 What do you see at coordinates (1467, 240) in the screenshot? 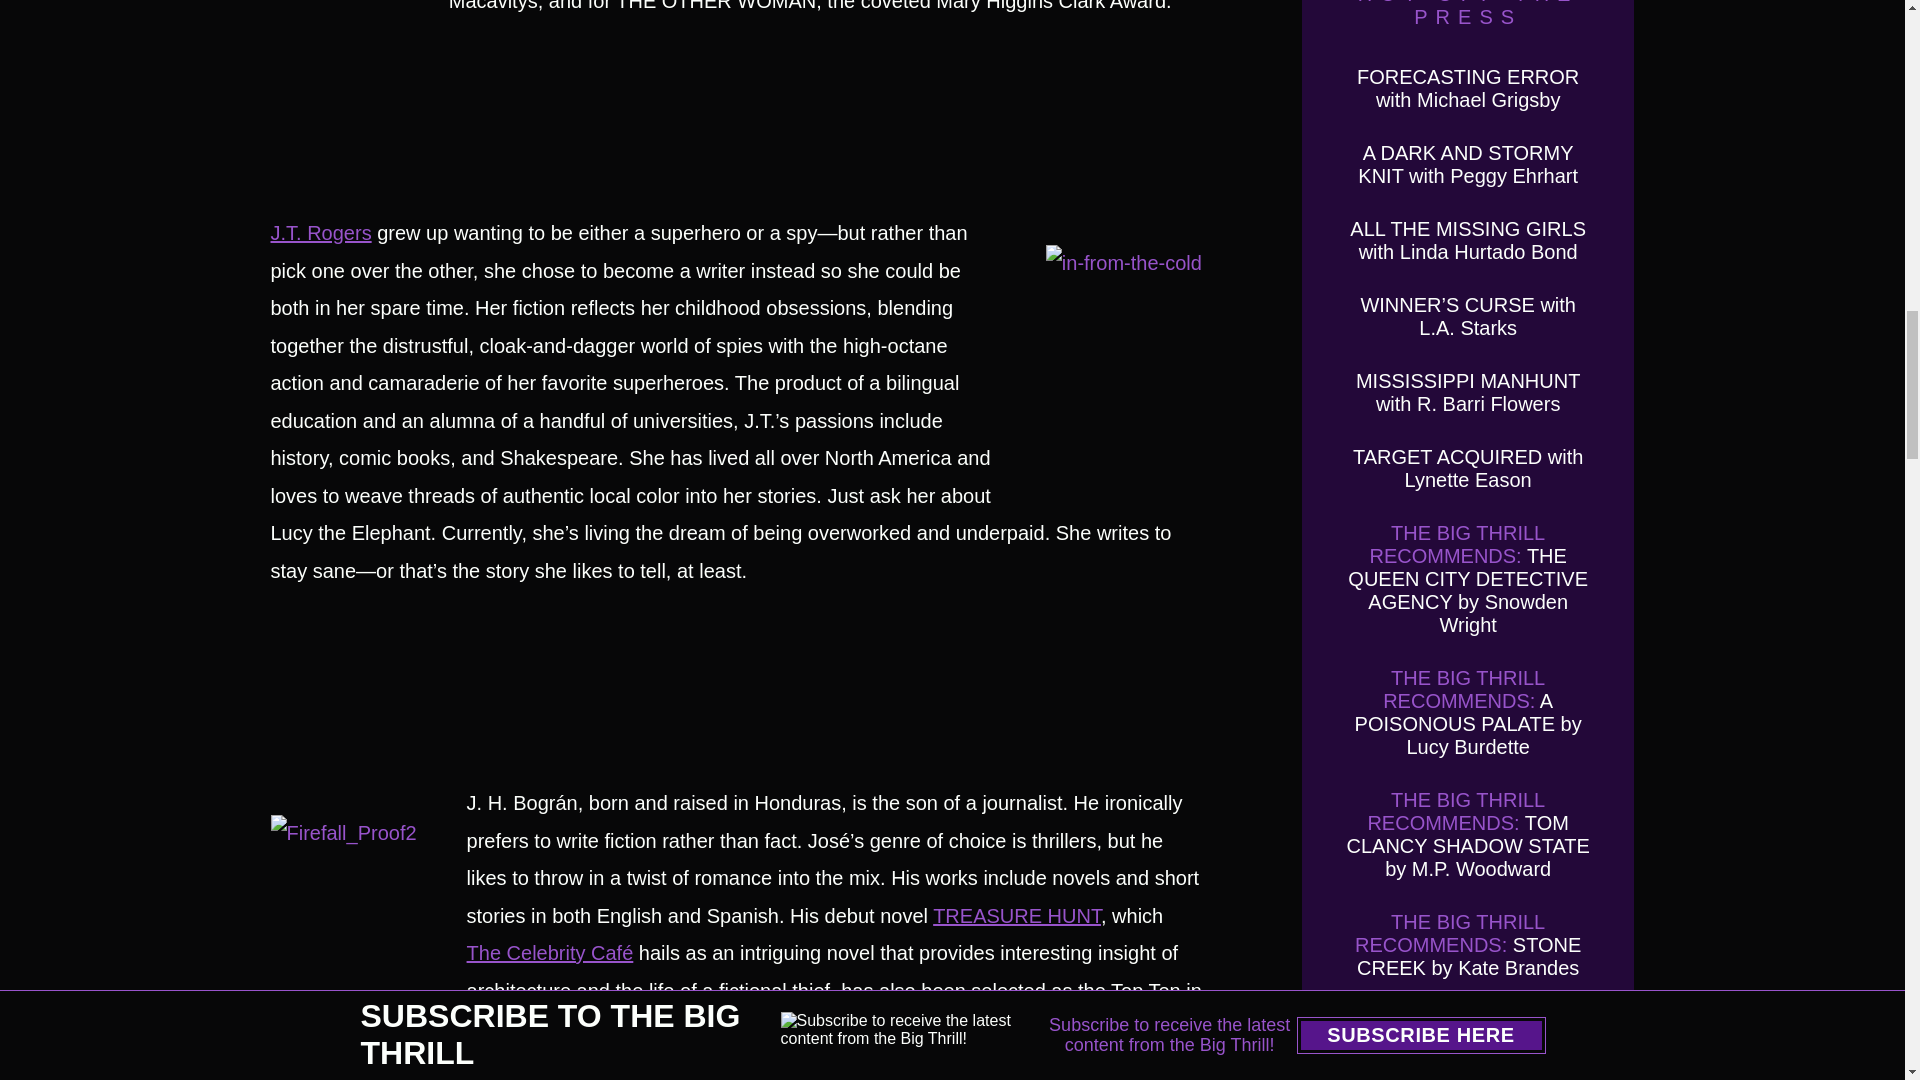
I see `ALL THE MISSING GIRLS with Linda Hurtado Bond` at bounding box center [1467, 240].